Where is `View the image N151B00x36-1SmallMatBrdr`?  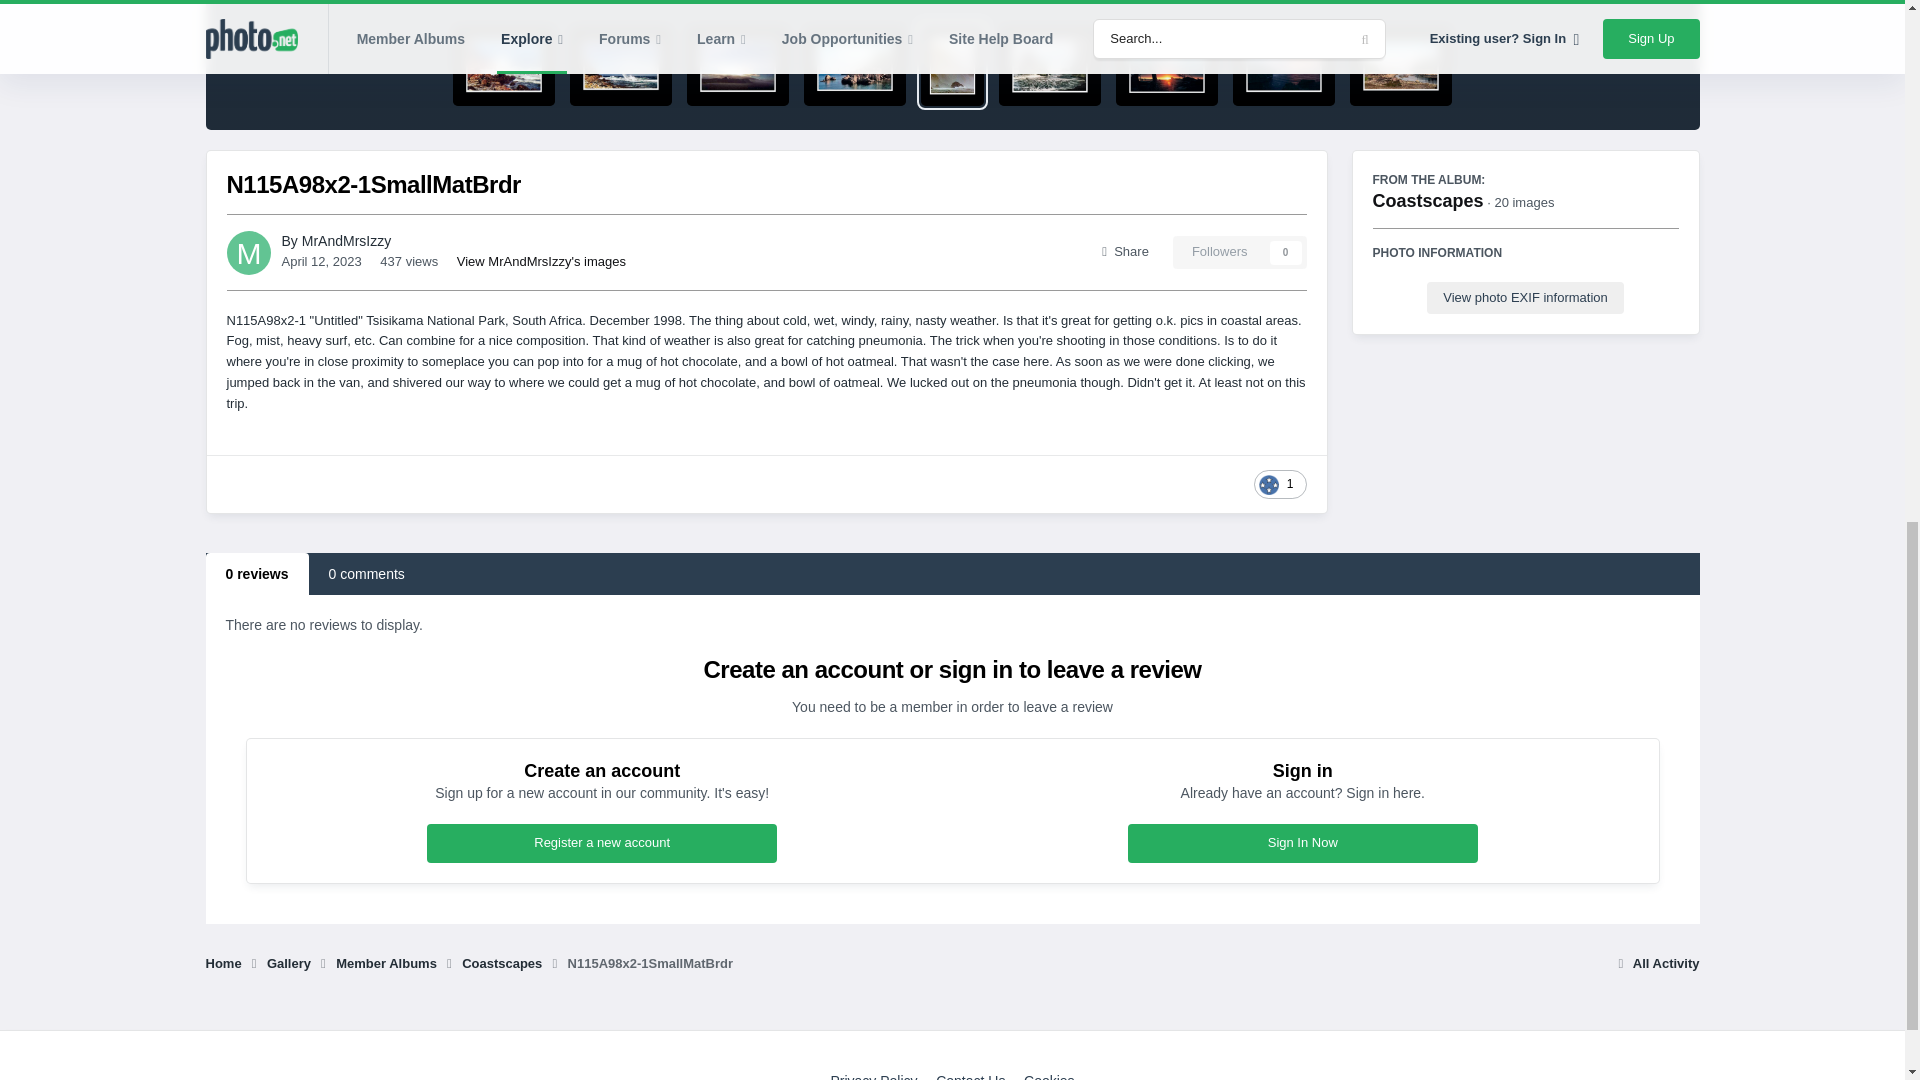
View the image N151B00x36-1SmallMatBrdr is located at coordinates (855, 65).